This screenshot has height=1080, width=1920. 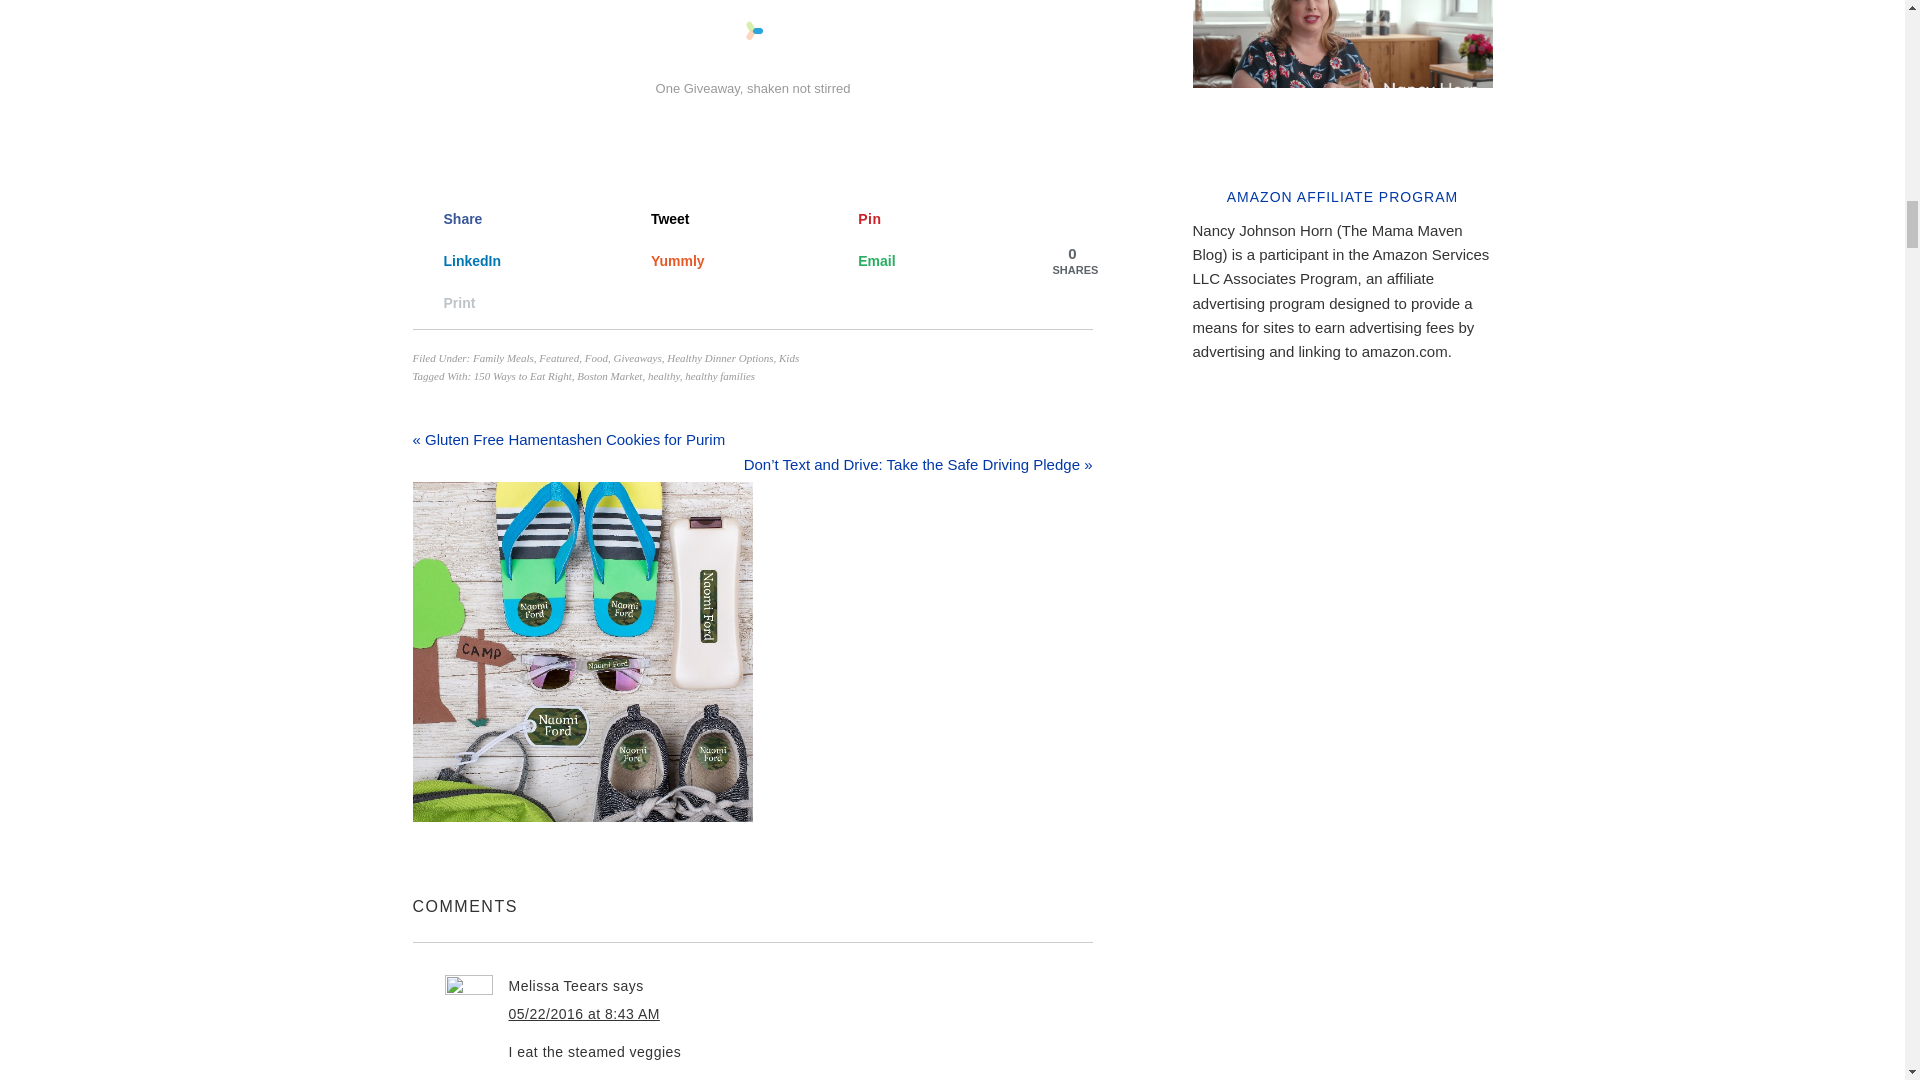 I want to click on Send over email, so click(x=924, y=260).